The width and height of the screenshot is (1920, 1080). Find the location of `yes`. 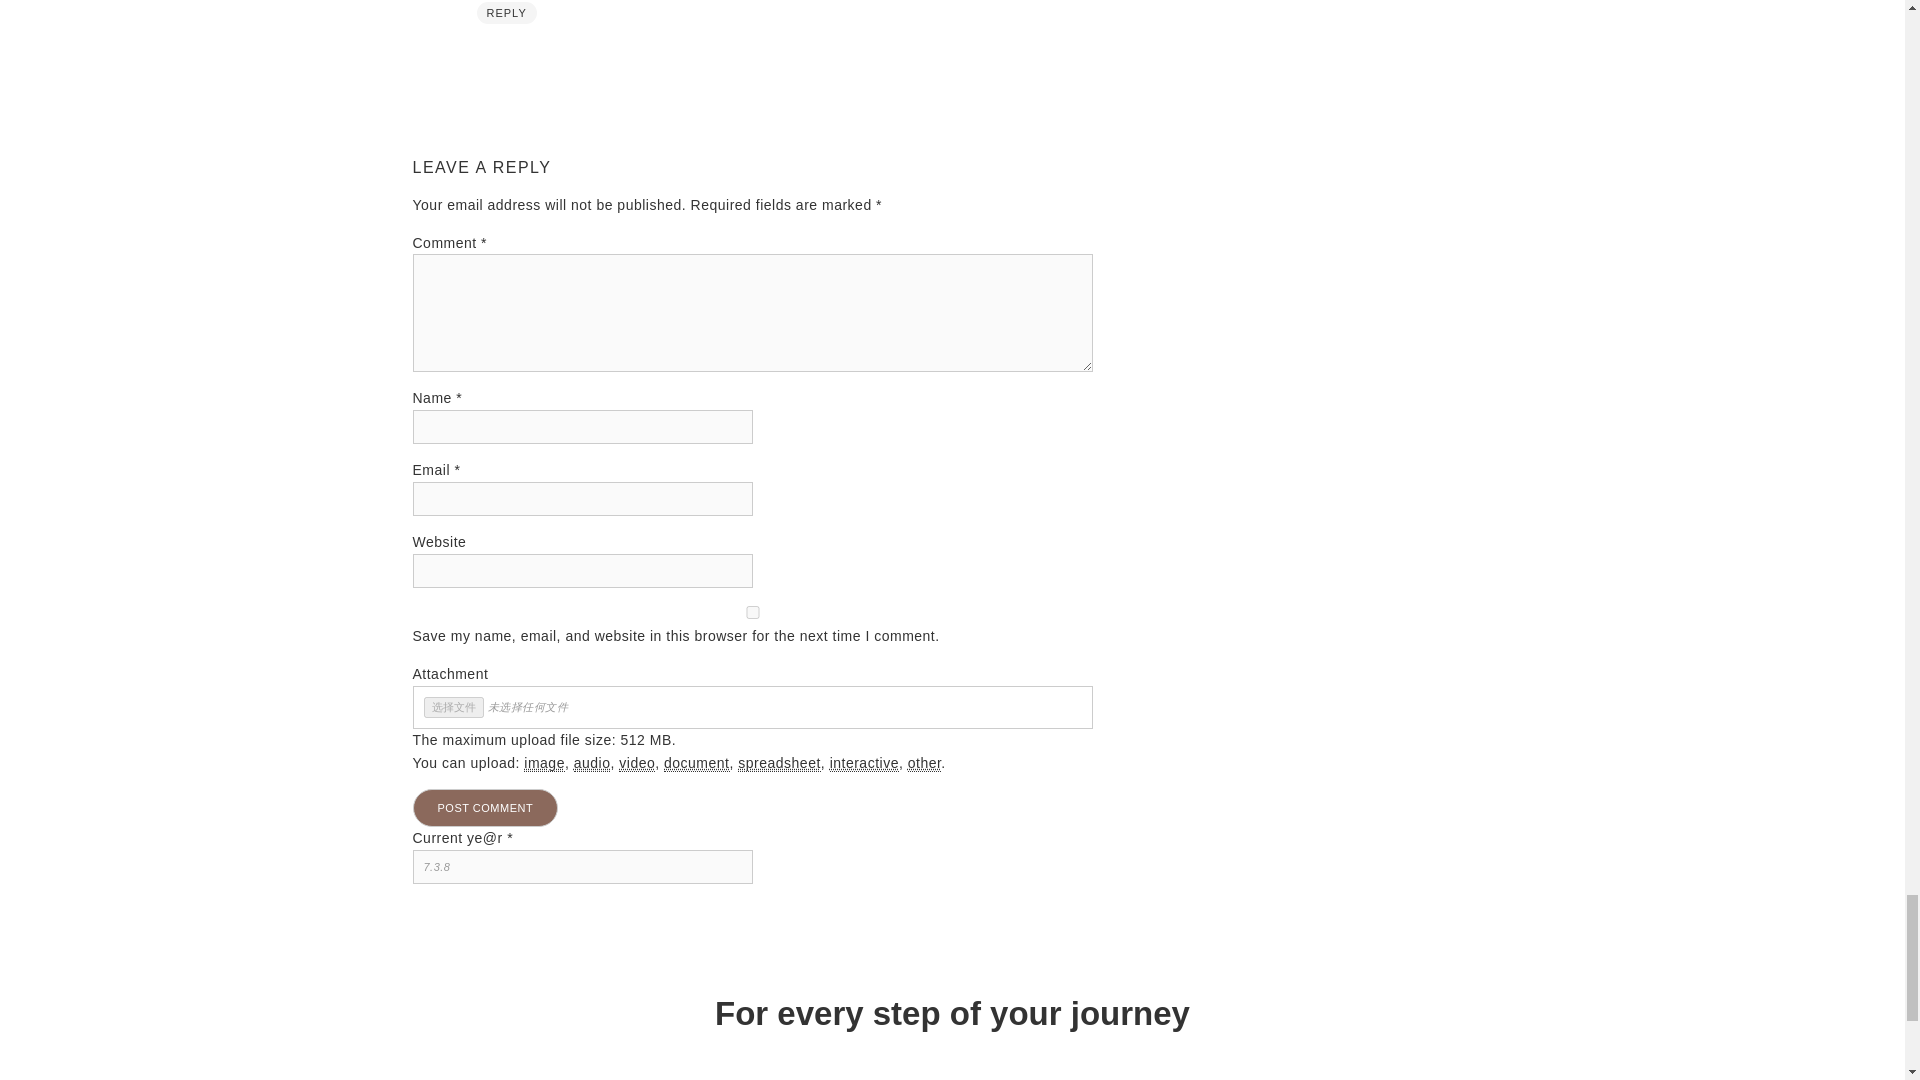

yes is located at coordinates (752, 612).